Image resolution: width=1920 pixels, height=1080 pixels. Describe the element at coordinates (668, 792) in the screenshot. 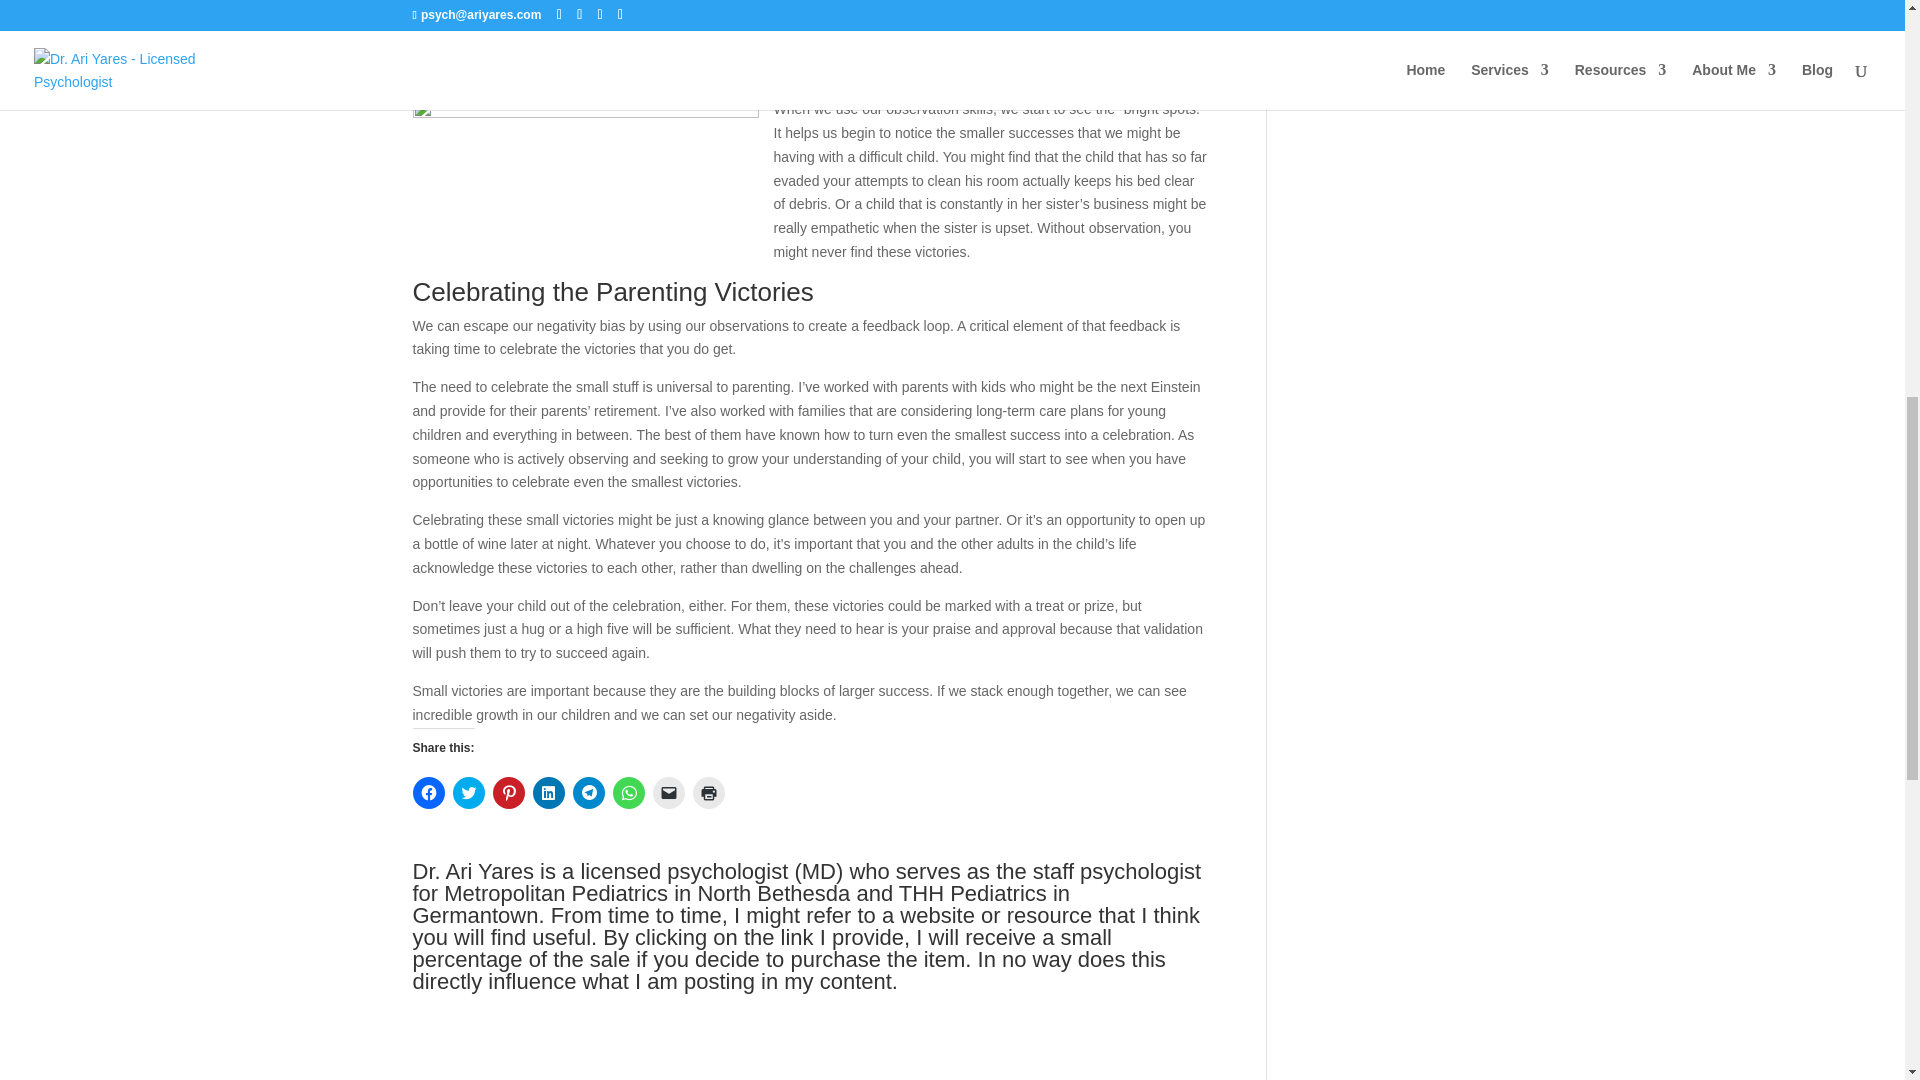

I see `Click to email a link to a friend` at that location.